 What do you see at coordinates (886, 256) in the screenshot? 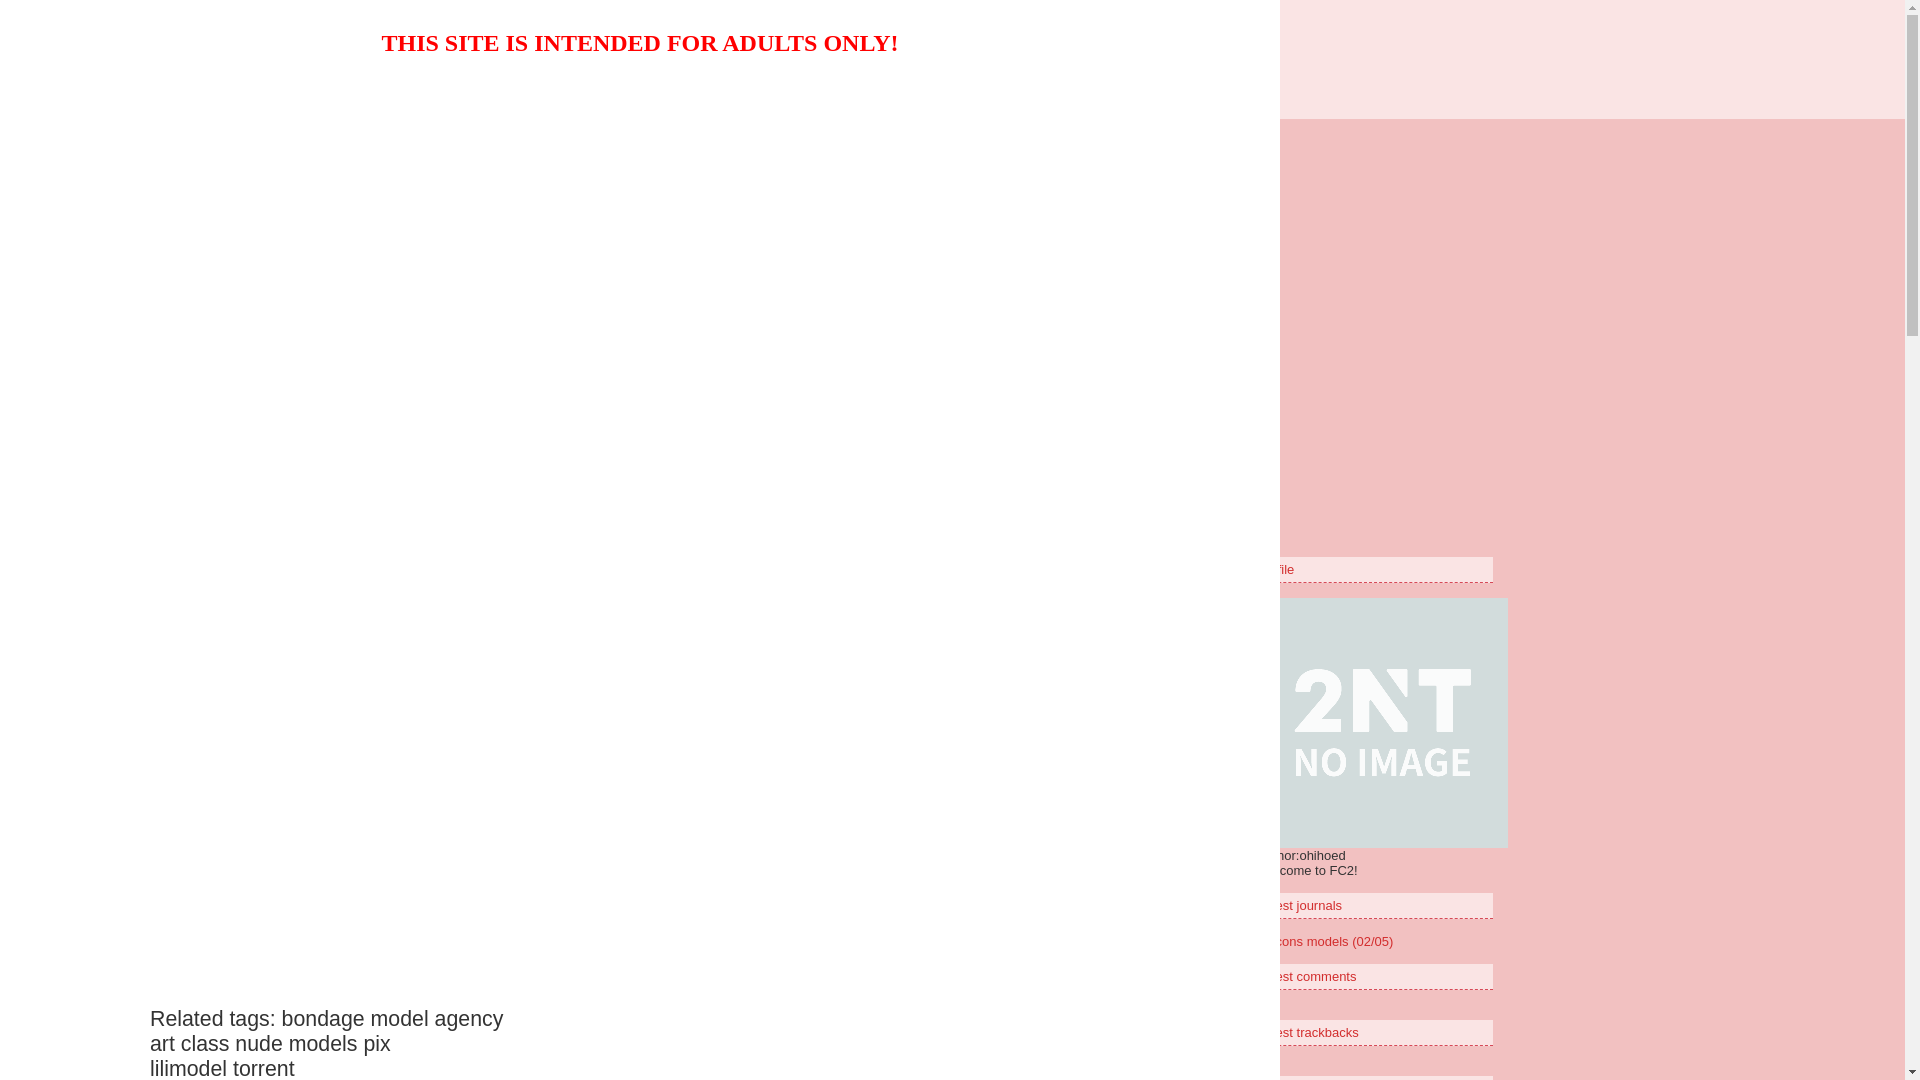
I see `Category: None` at bounding box center [886, 256].